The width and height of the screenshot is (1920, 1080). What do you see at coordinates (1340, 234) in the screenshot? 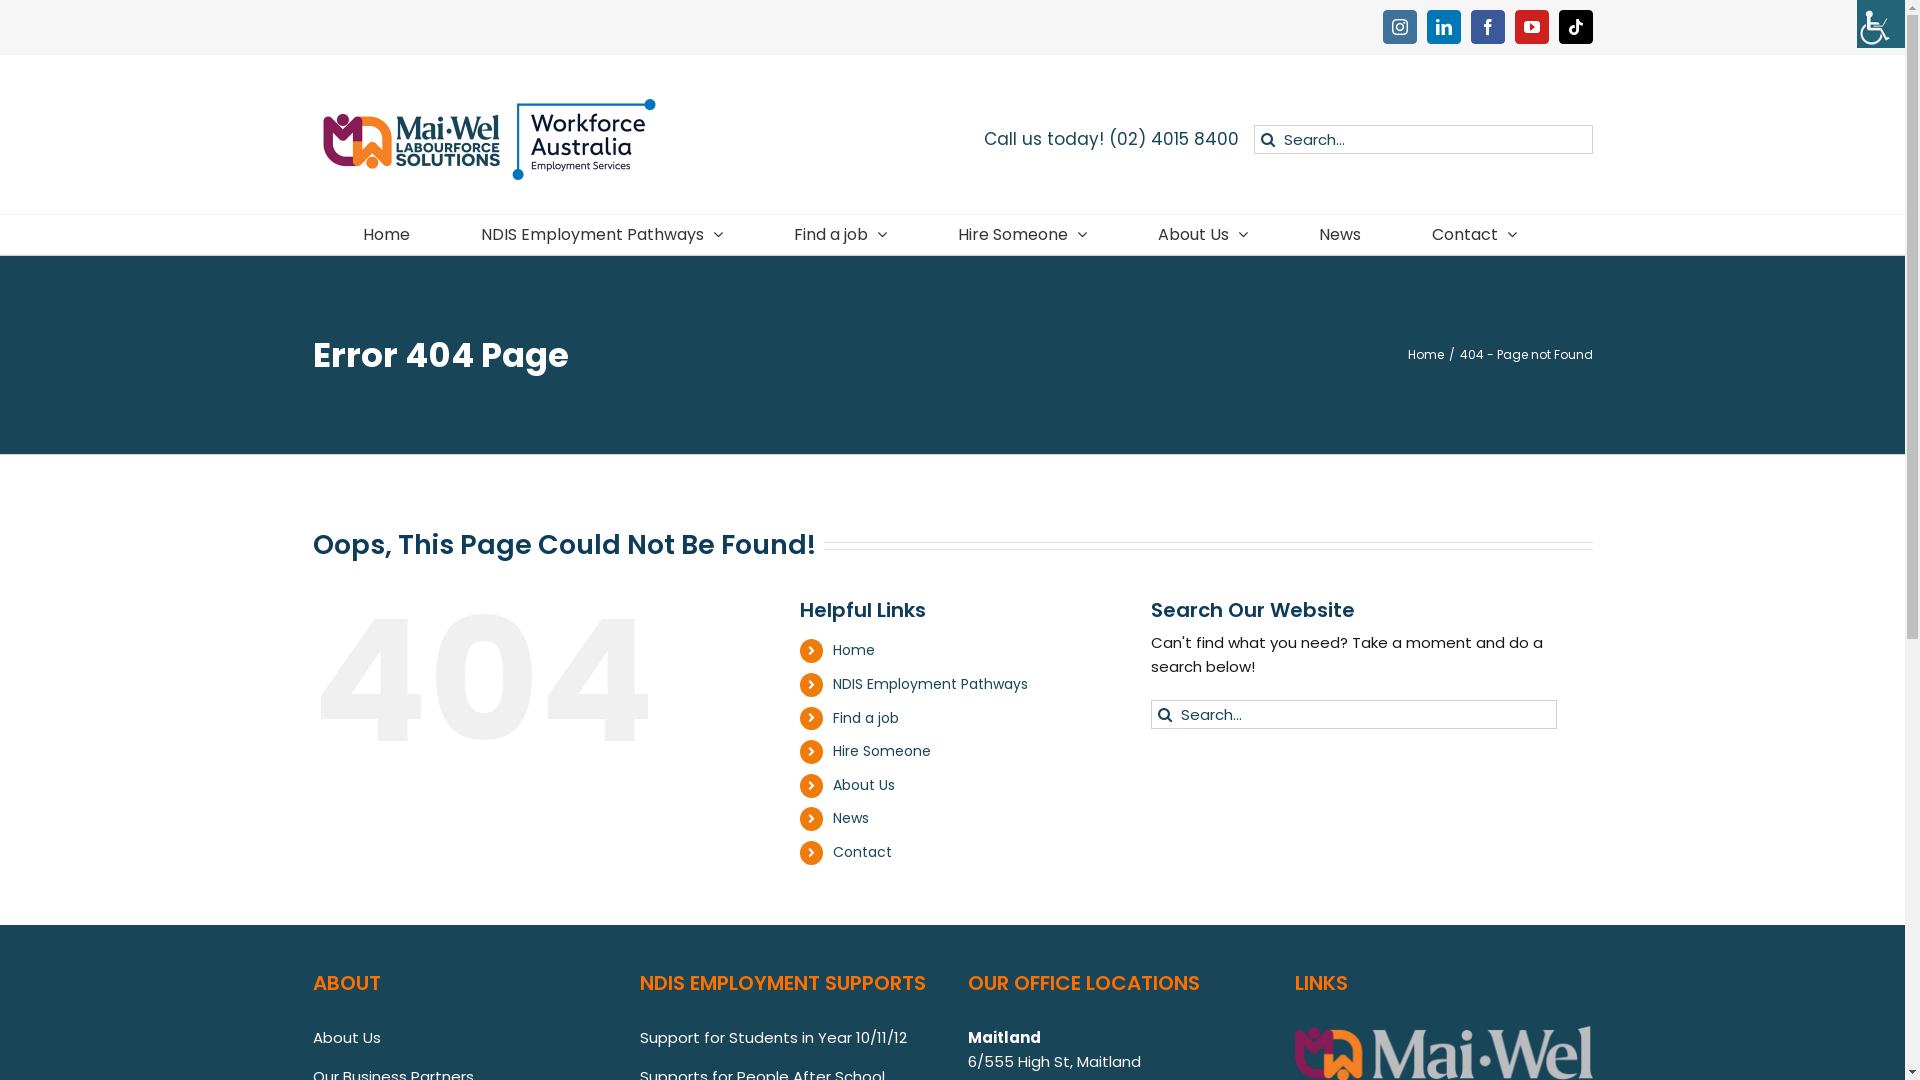
I see `News` at bounding box center [1340, 234].